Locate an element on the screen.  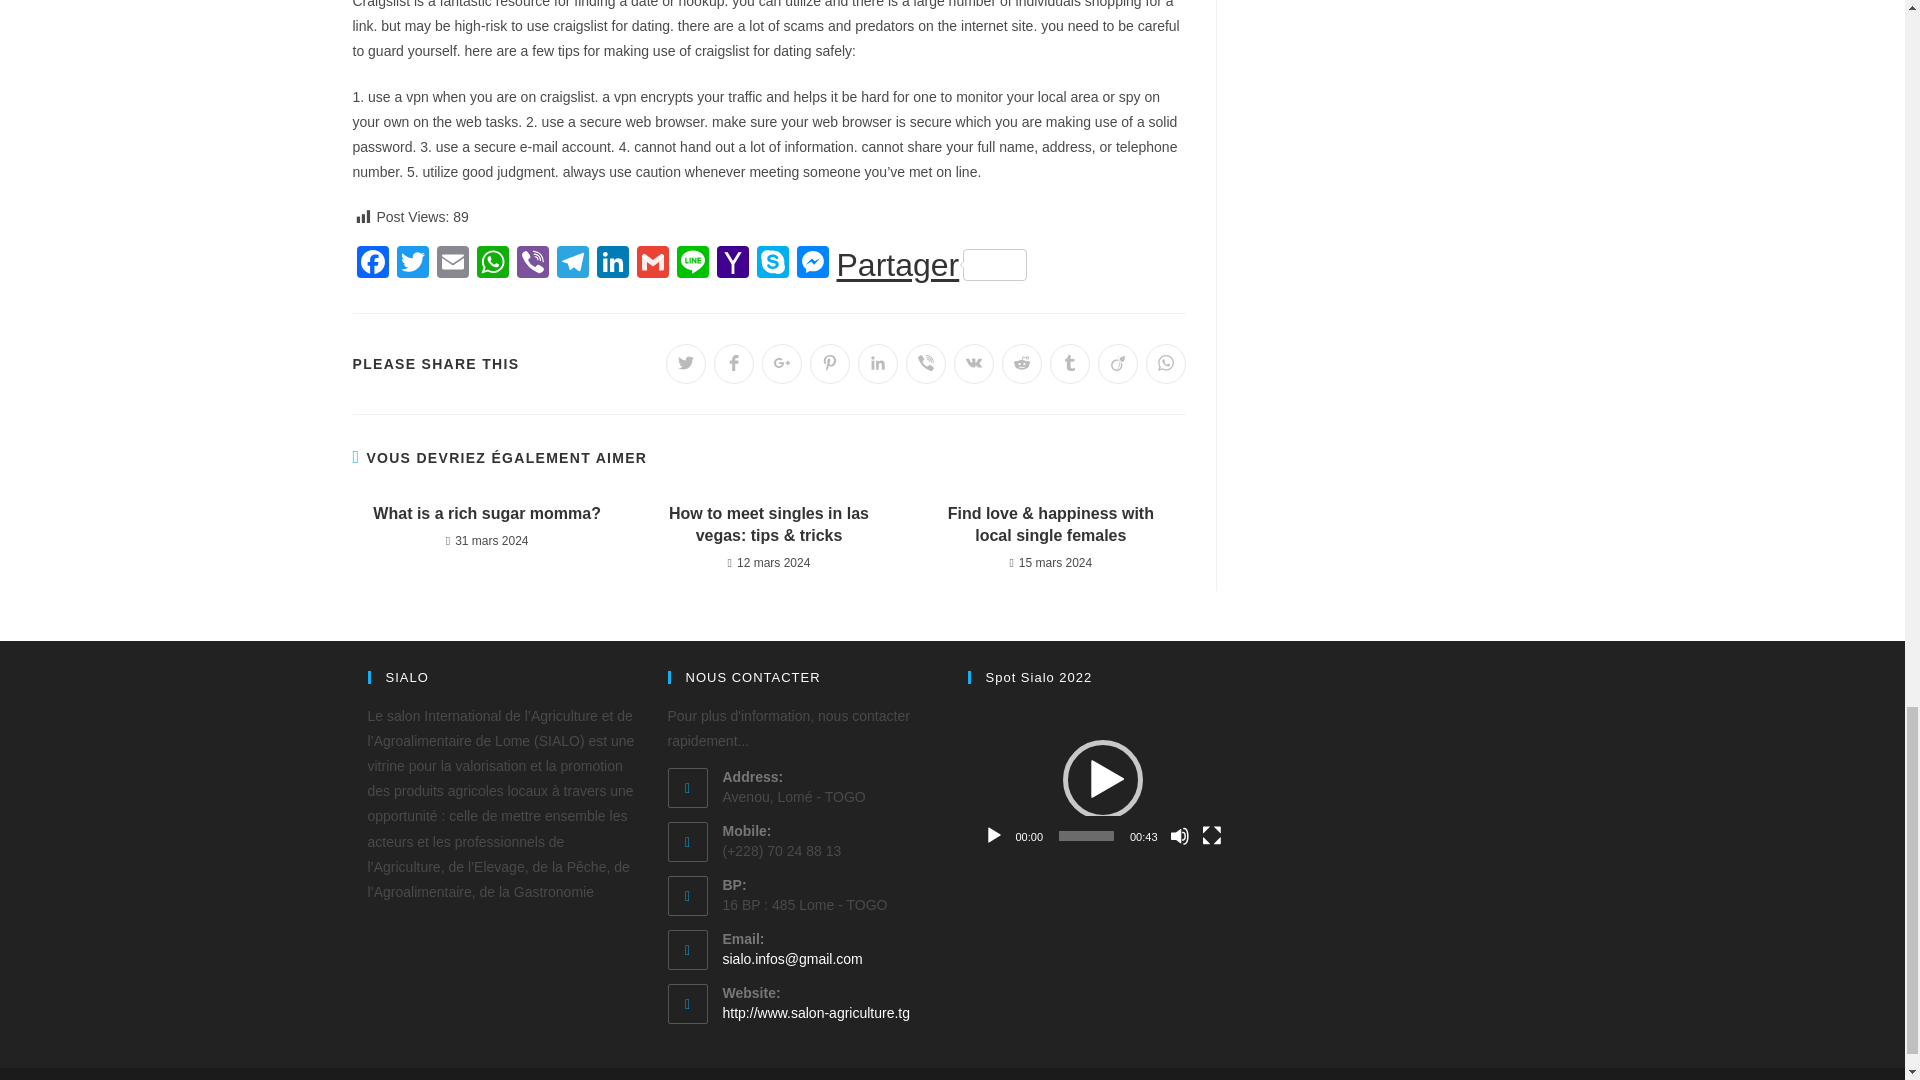
Twitter is located at coordinates (412, 264).